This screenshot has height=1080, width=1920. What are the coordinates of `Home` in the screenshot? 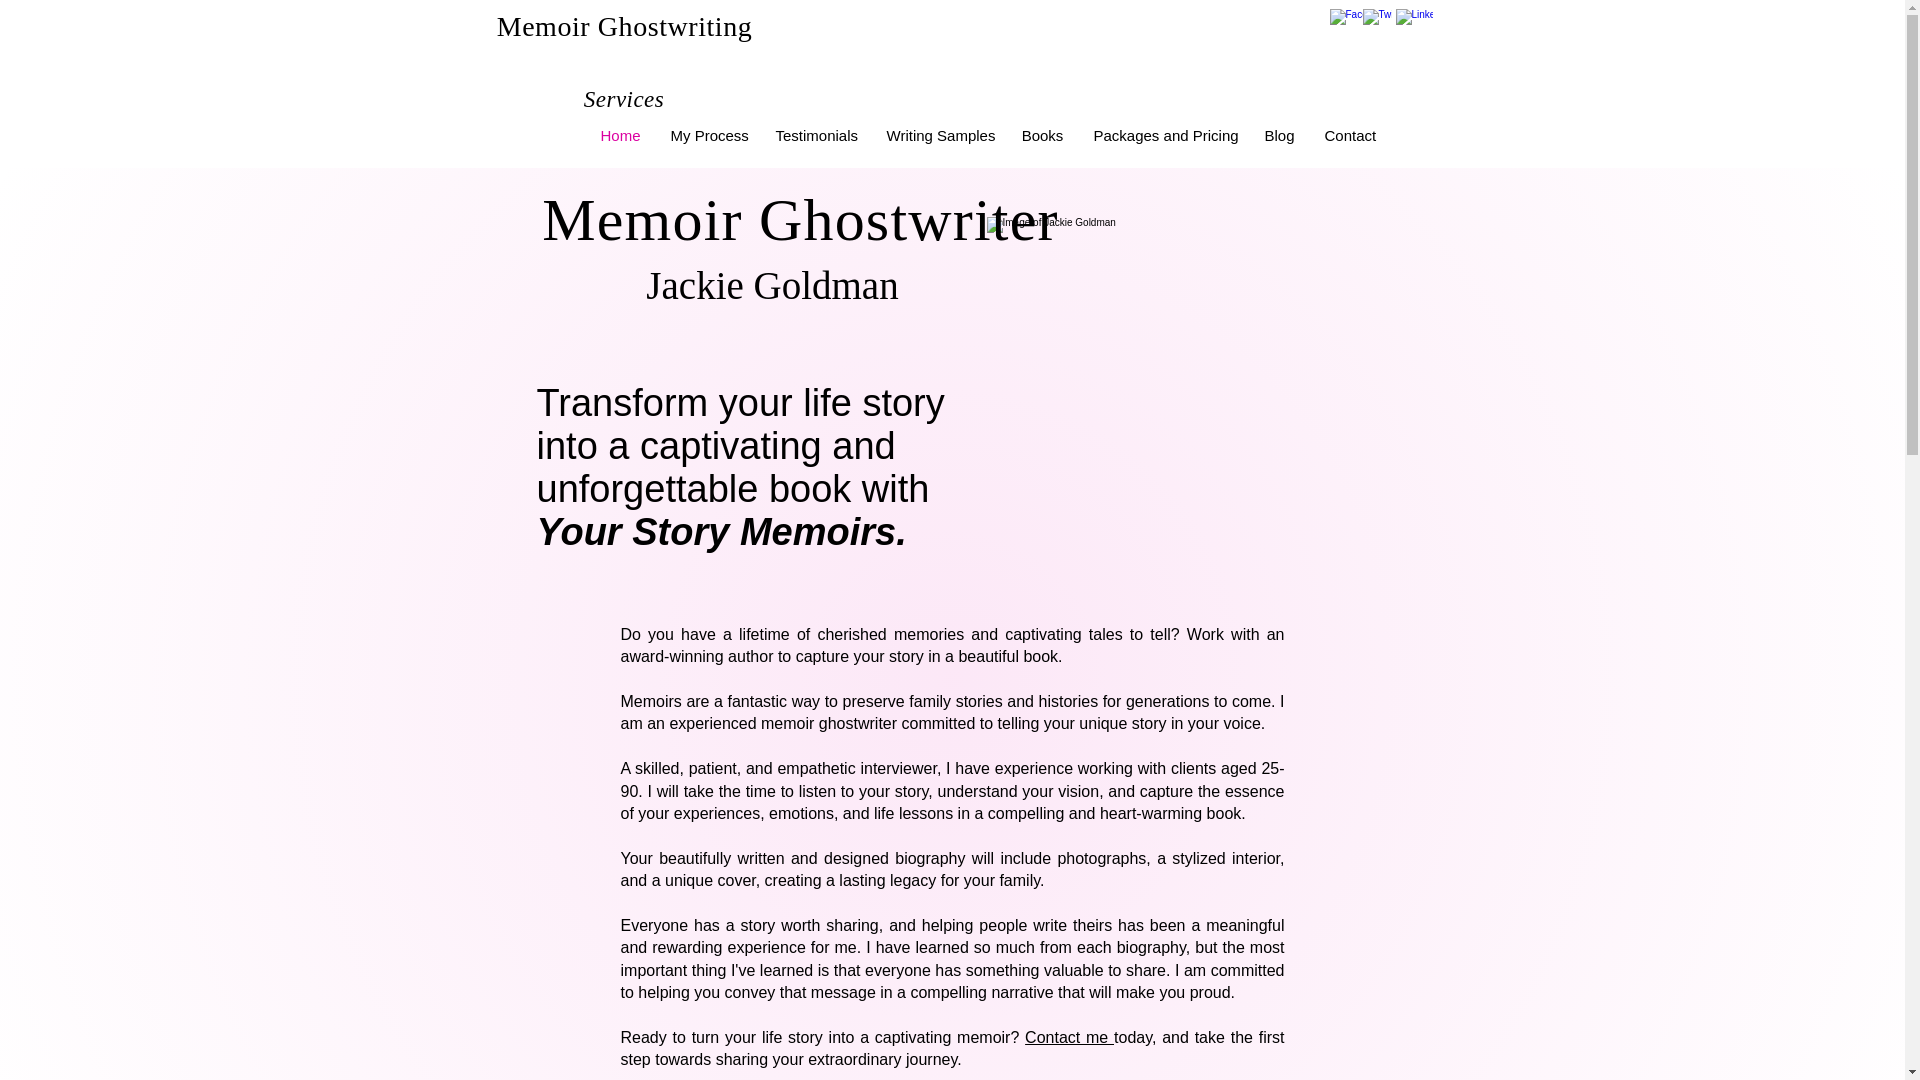 It's located at (620, 136).